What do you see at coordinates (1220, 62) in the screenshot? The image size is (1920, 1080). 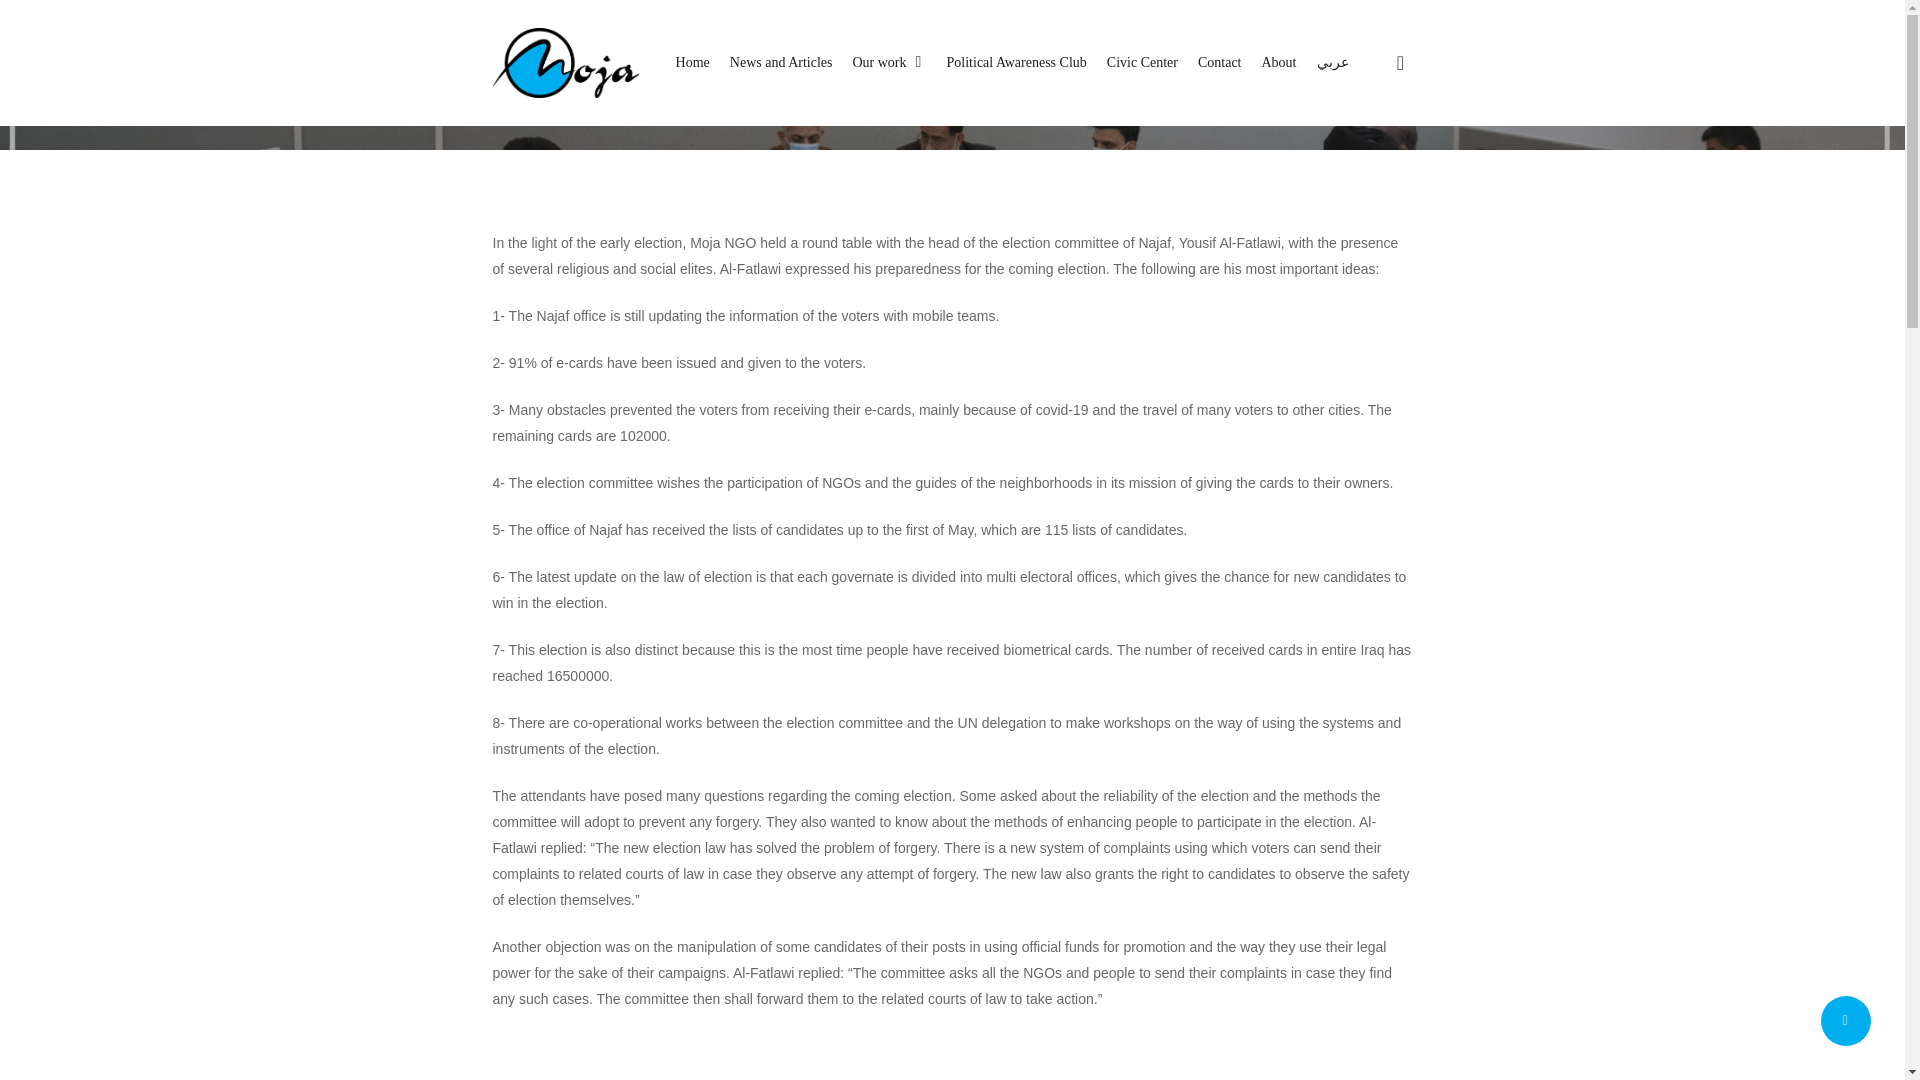 I see `Contact` at bounding box center [1220, 62].